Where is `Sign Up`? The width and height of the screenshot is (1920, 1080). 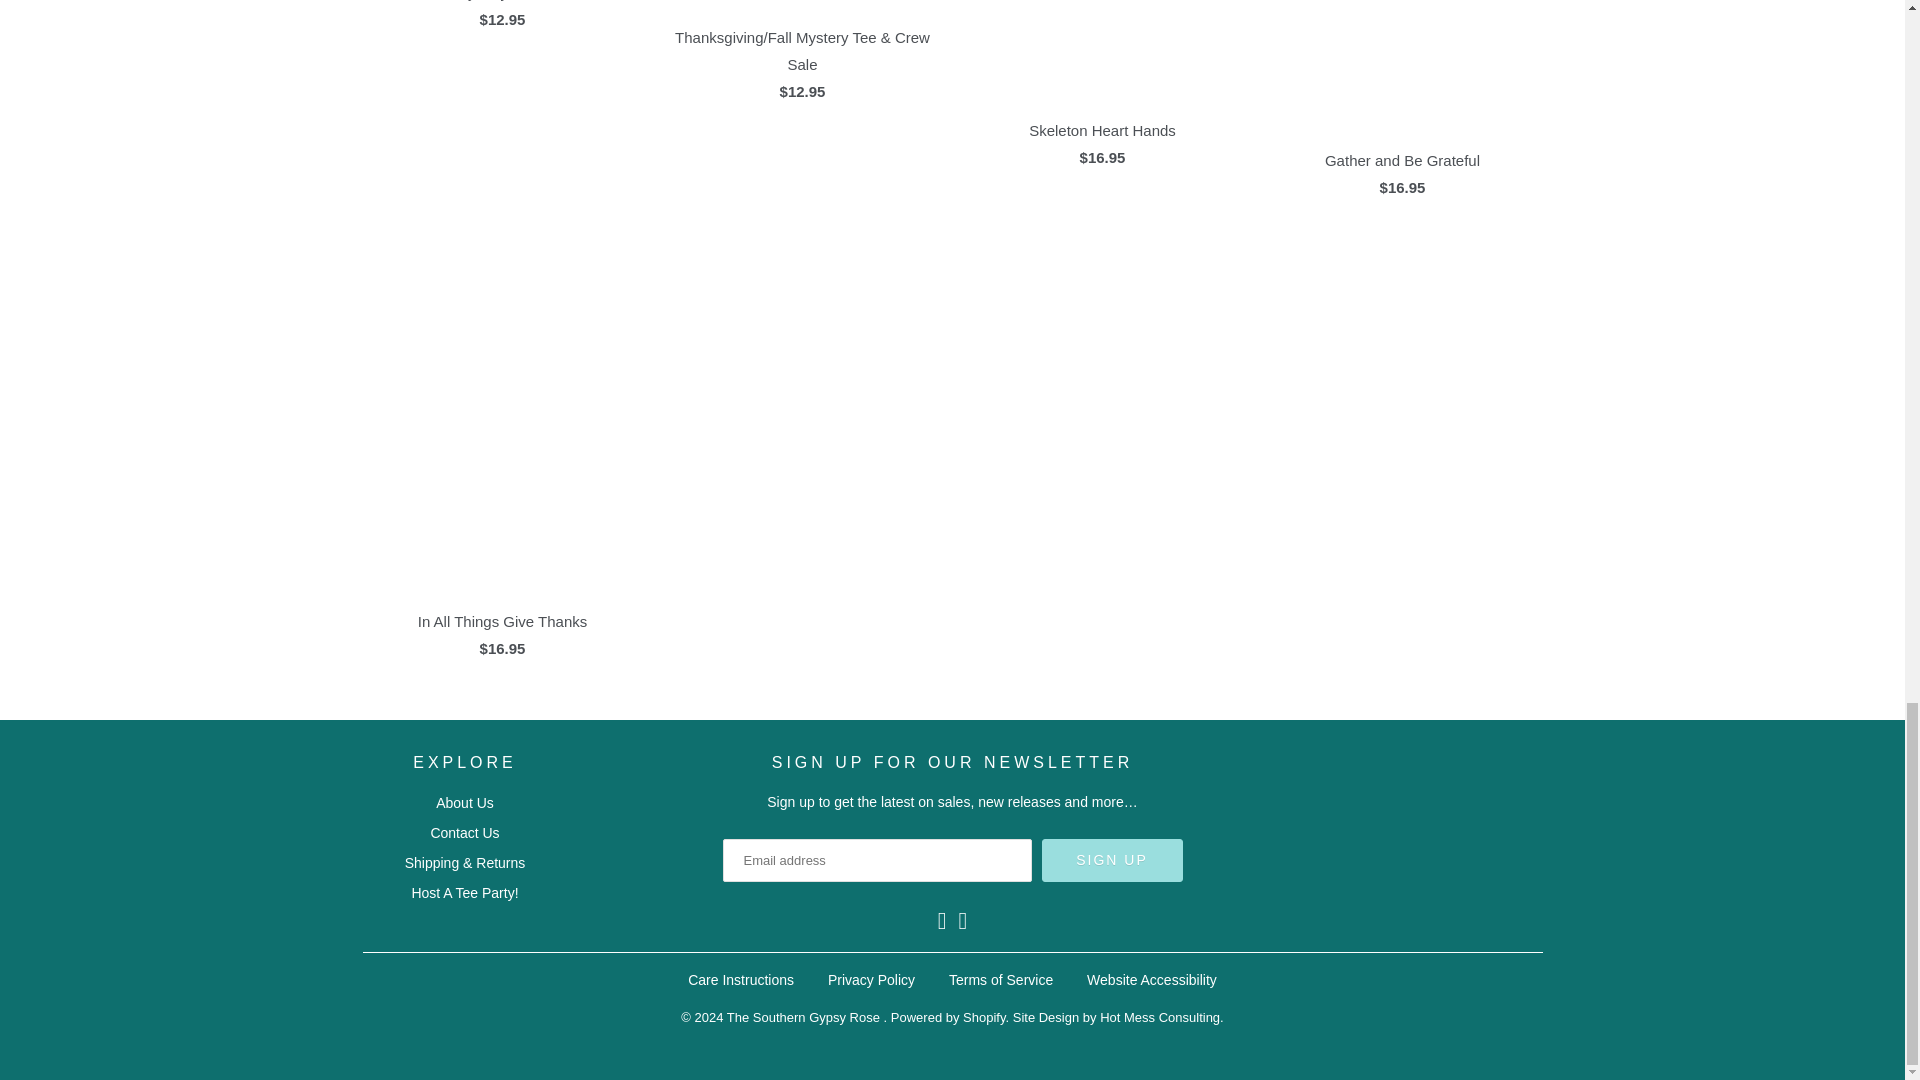 Sign Up is located at coordinates (1112, 860).